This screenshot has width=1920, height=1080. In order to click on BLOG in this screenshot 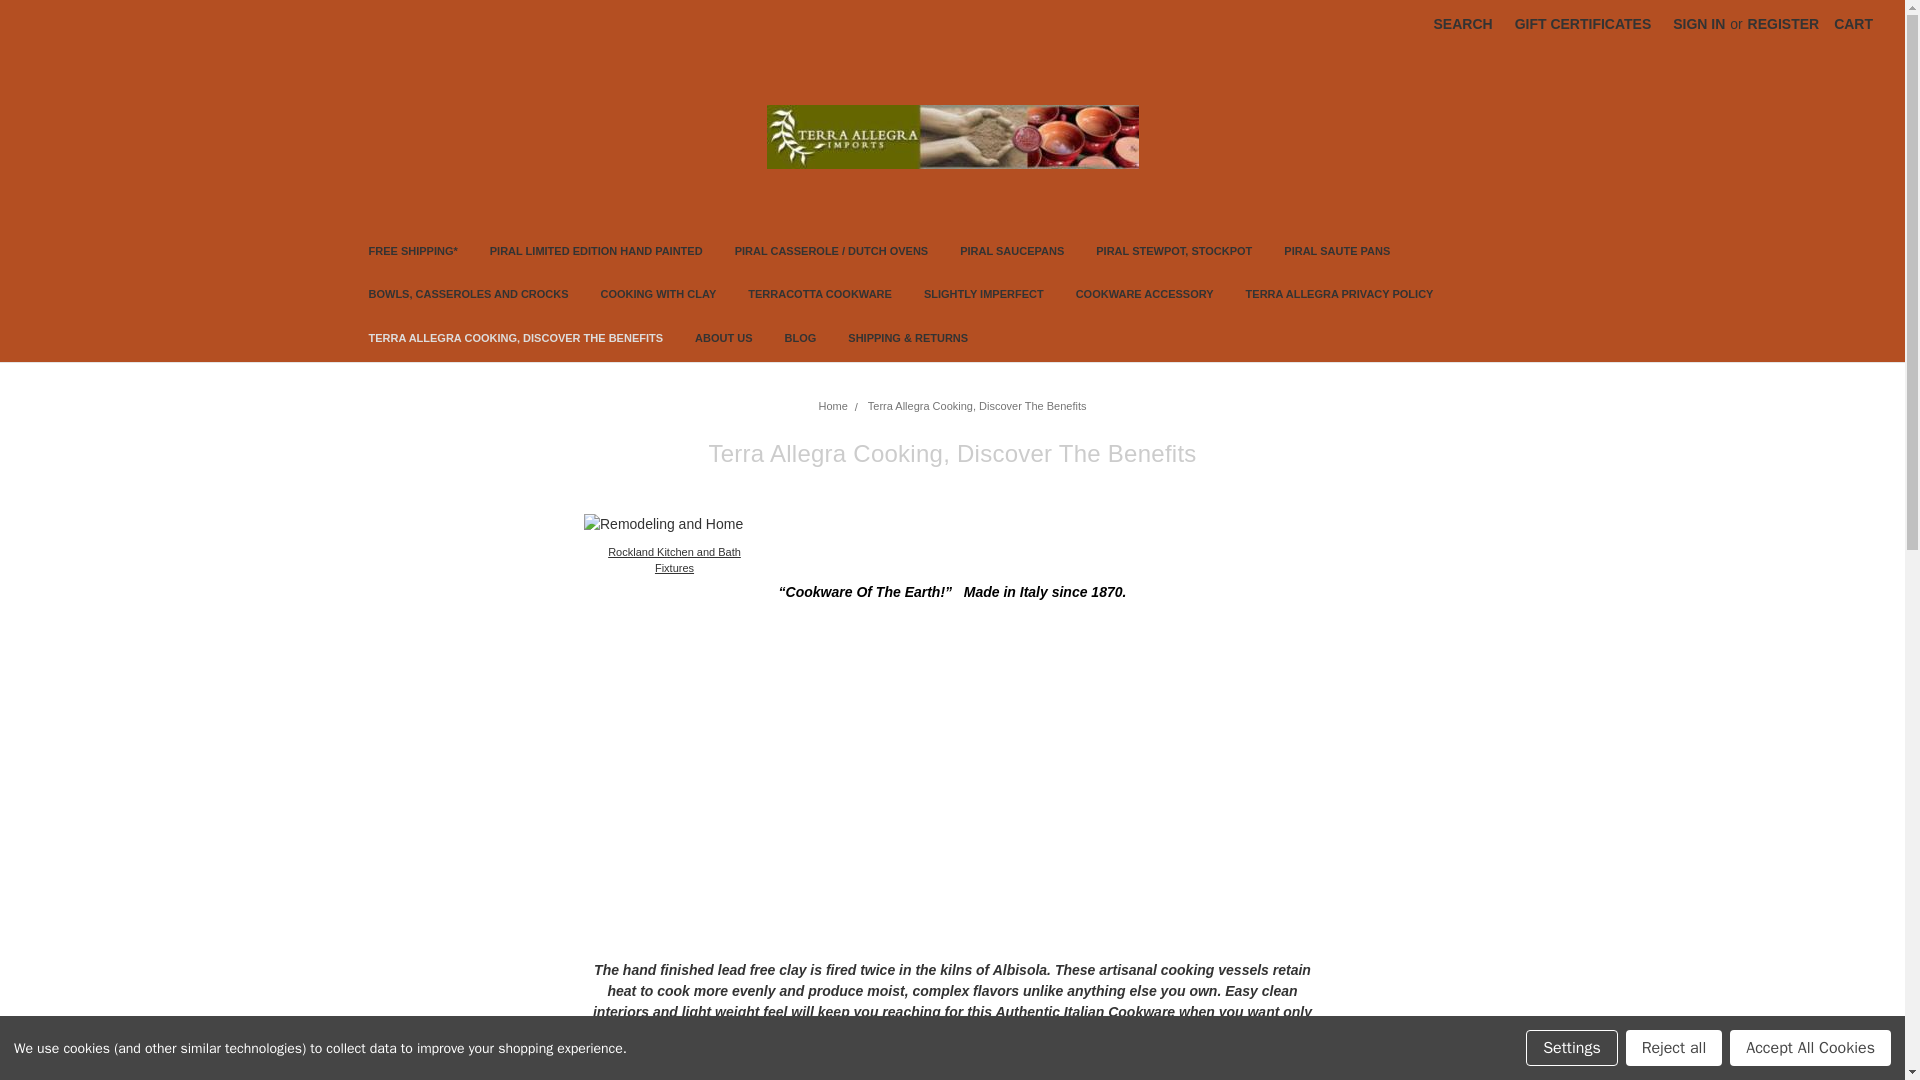, I will do `click(801, 340)`.